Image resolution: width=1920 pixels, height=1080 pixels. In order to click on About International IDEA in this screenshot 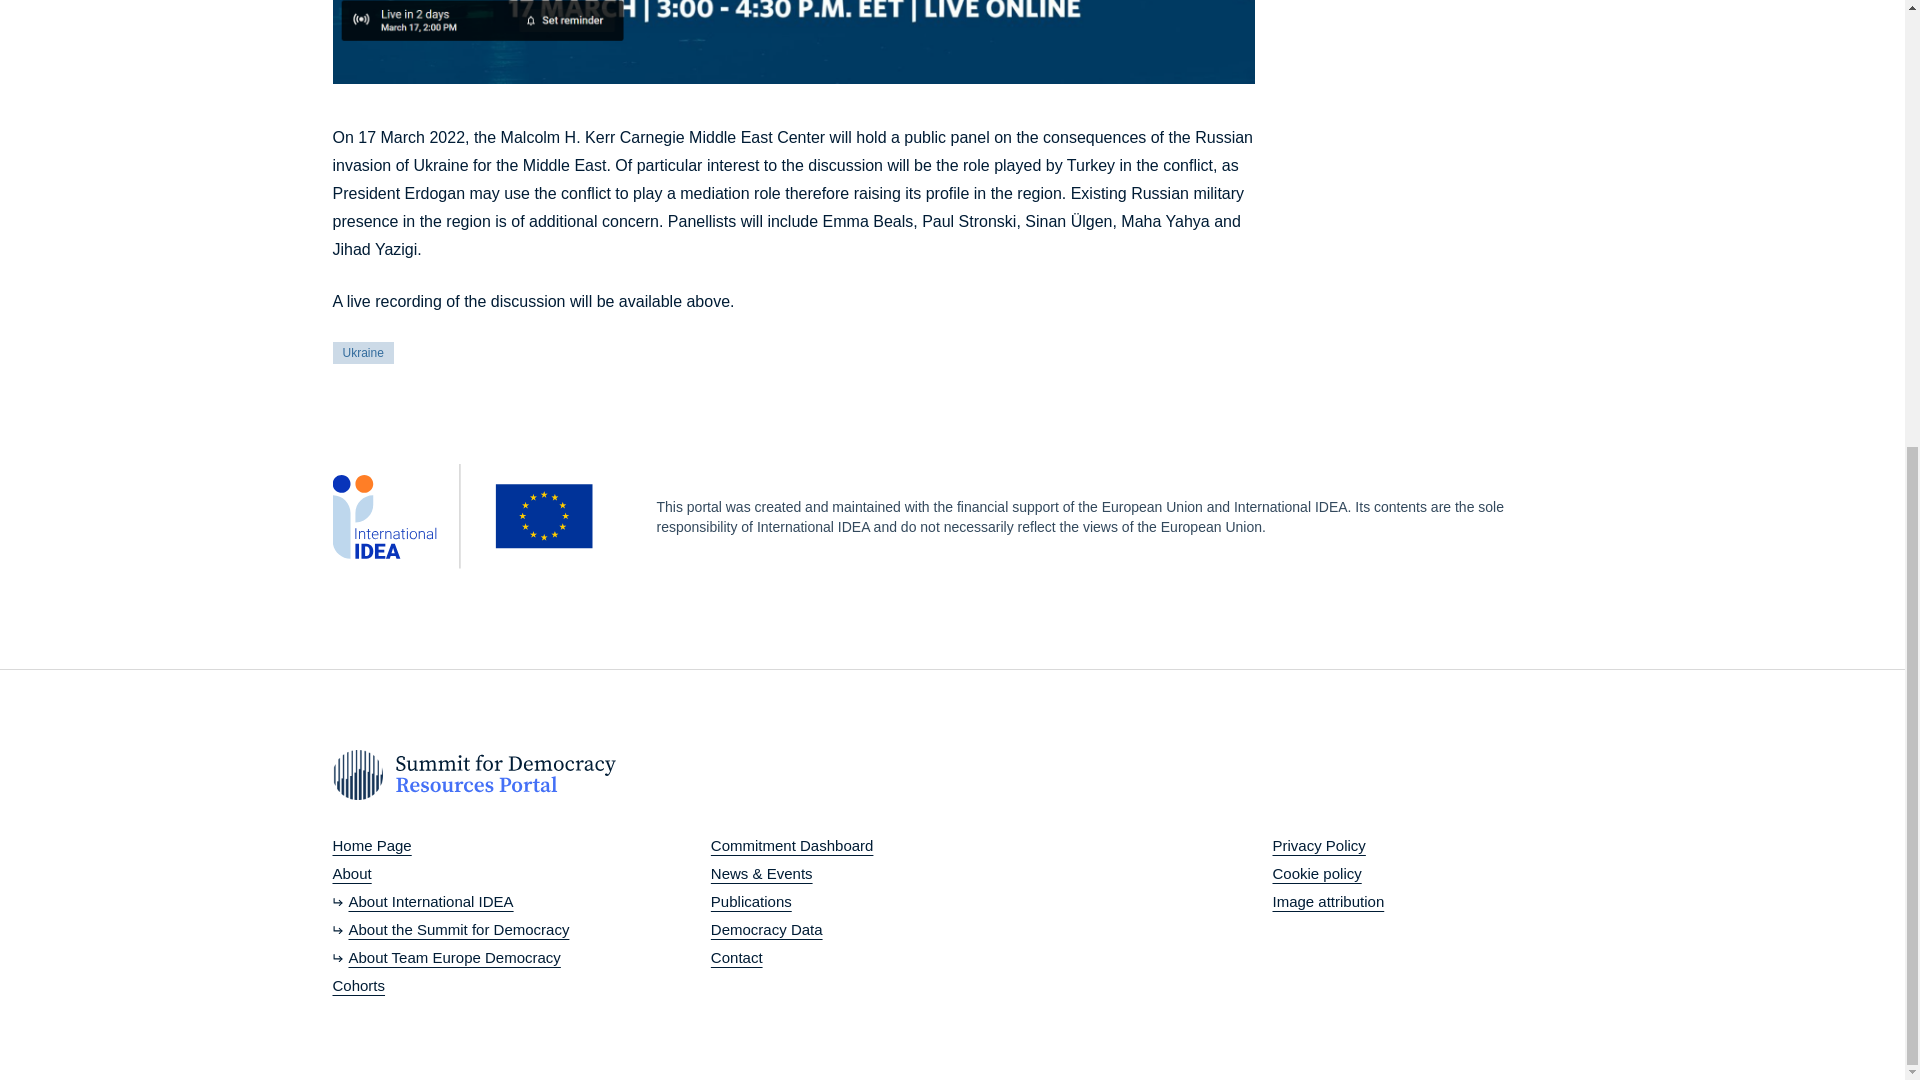, I will do `click(450, 901)`.